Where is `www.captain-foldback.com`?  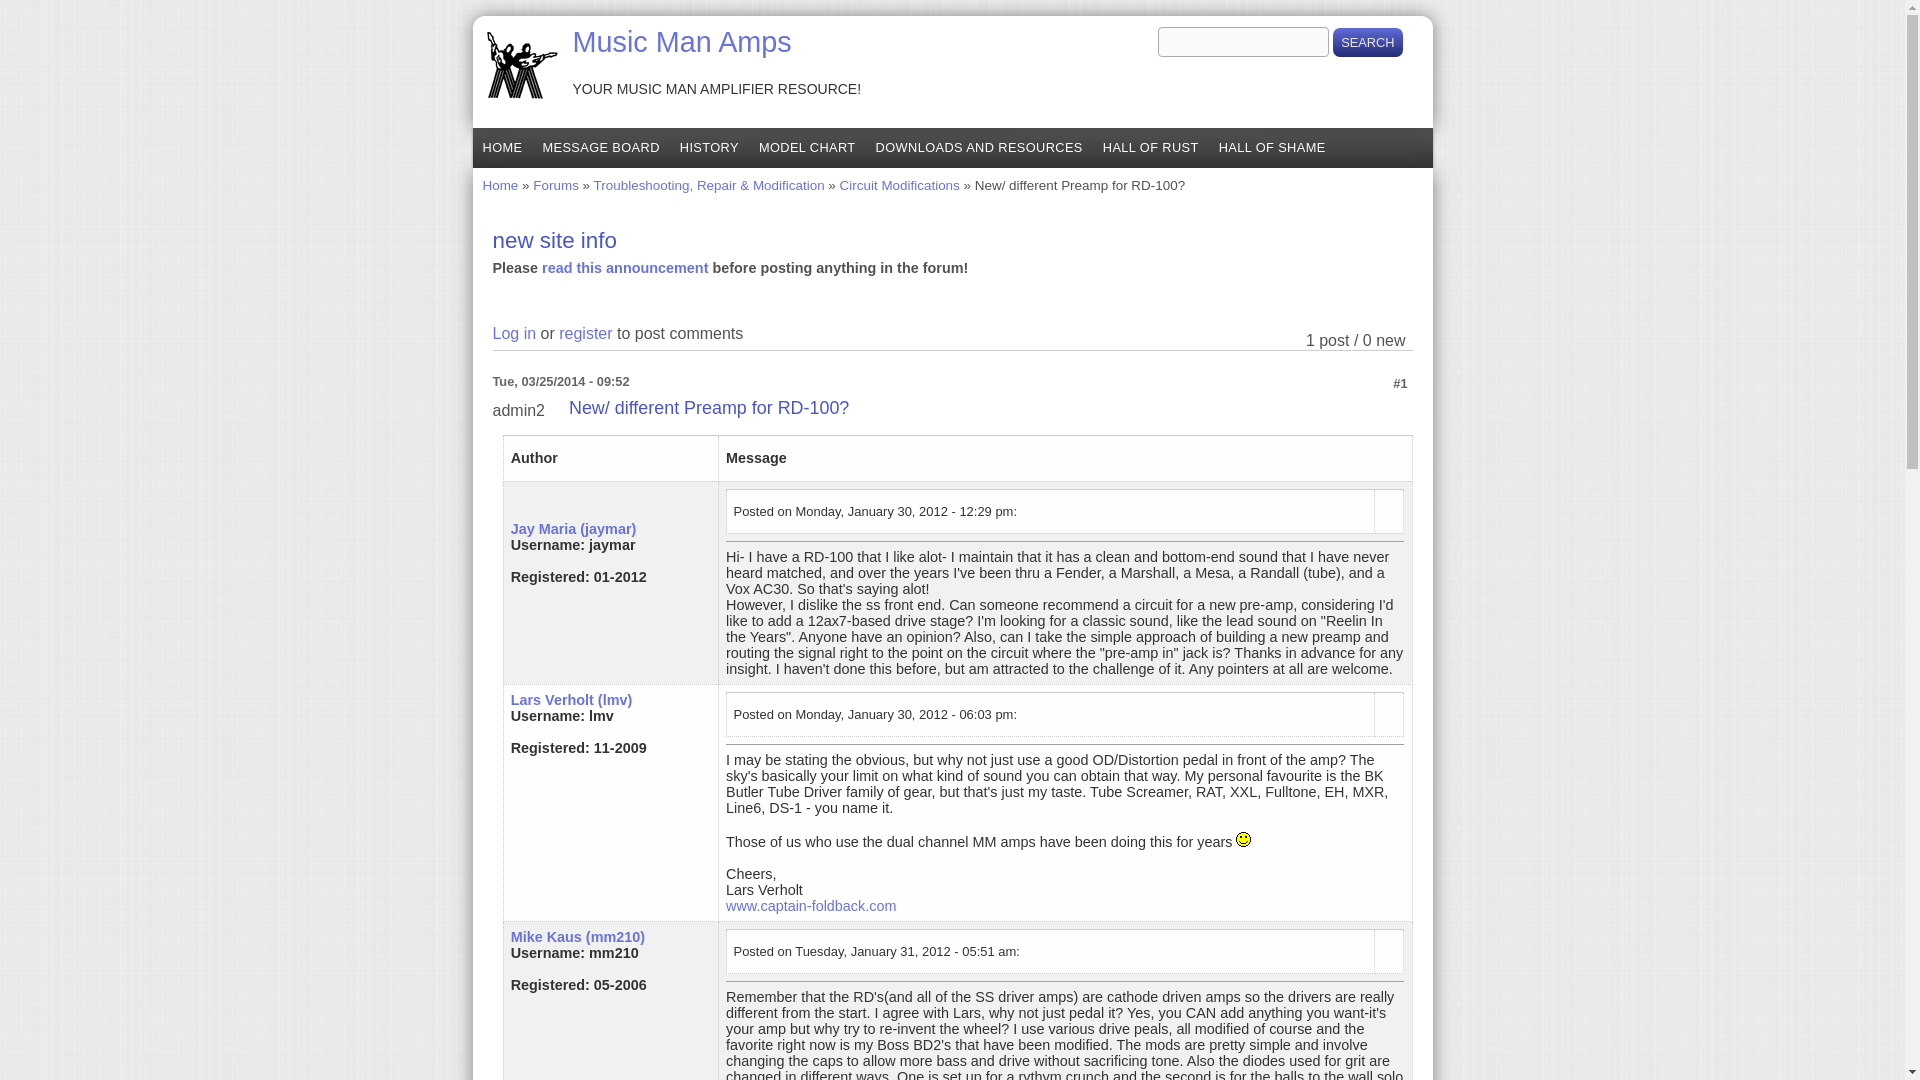 www.captain-foldback.com is located at coordinates (810, 905).